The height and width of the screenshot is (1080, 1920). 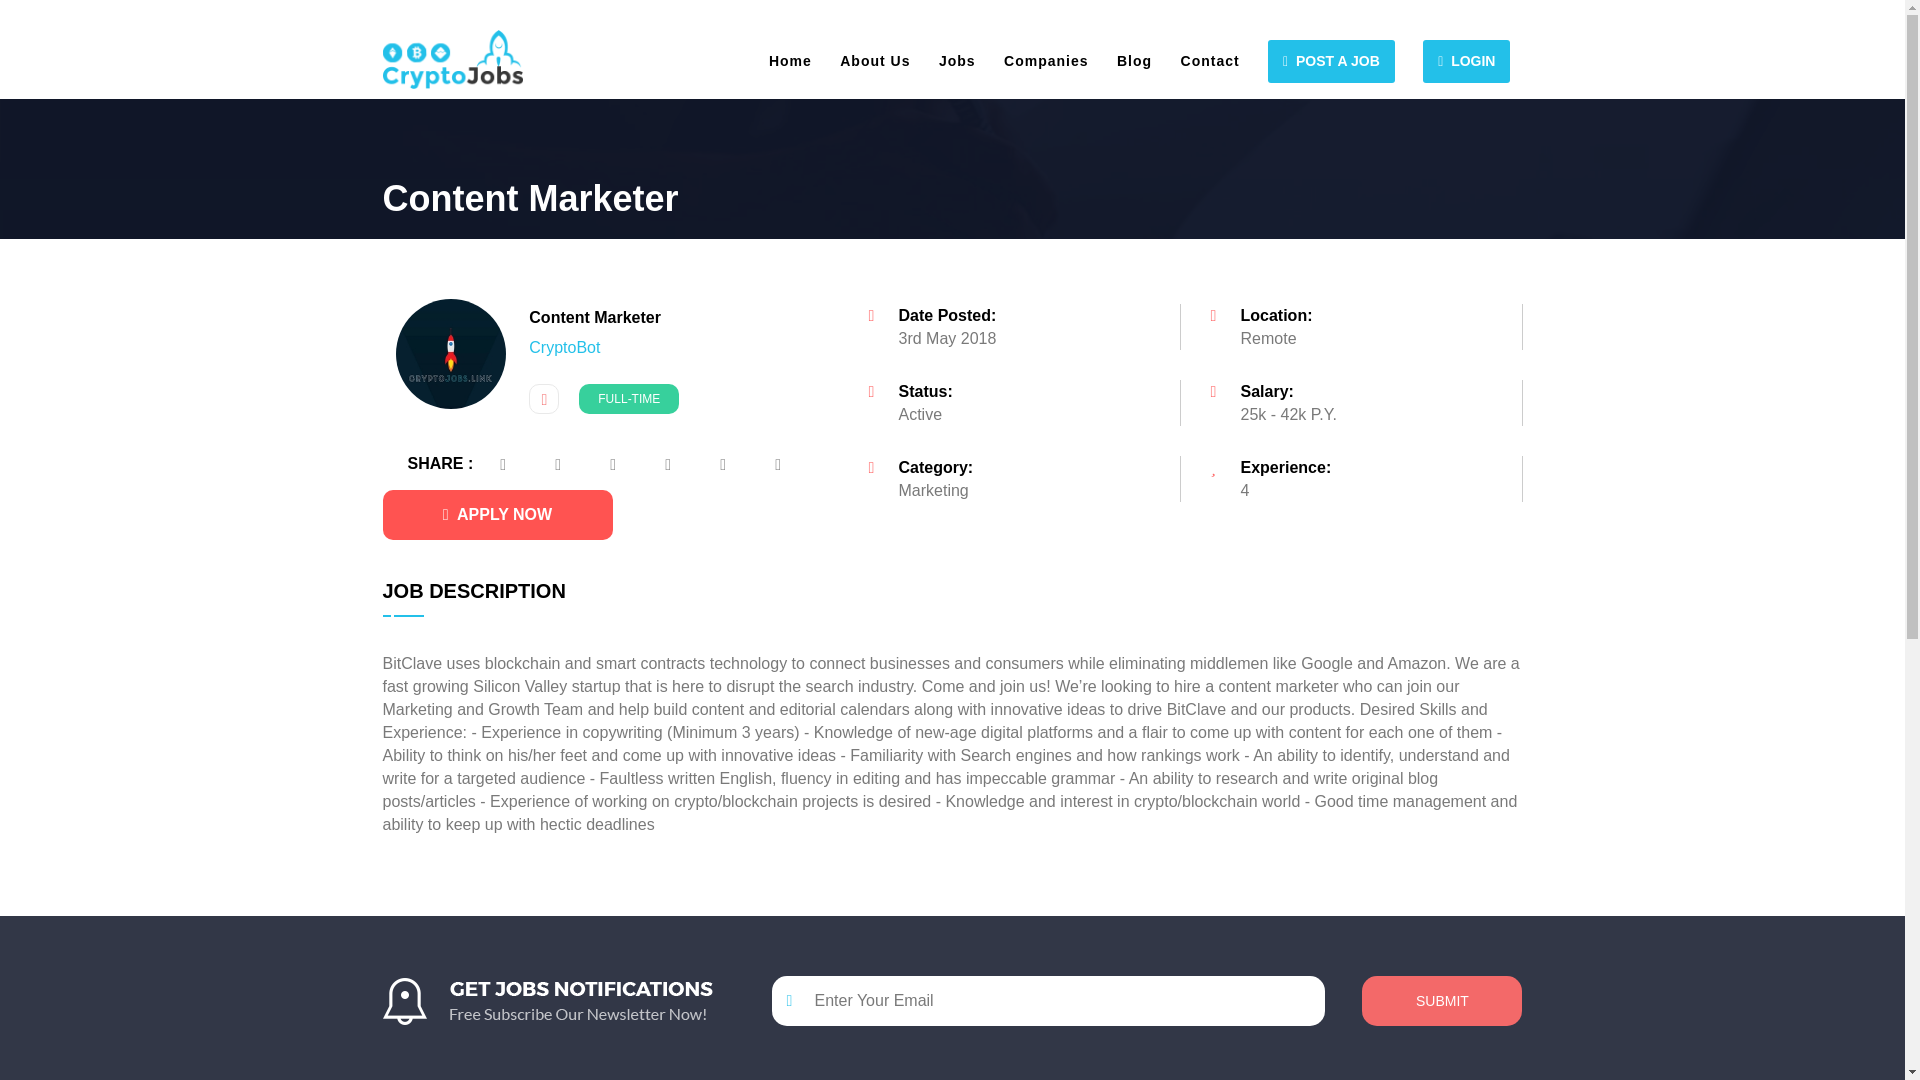 I want to click on Companies, so click(x=1046, y=61).